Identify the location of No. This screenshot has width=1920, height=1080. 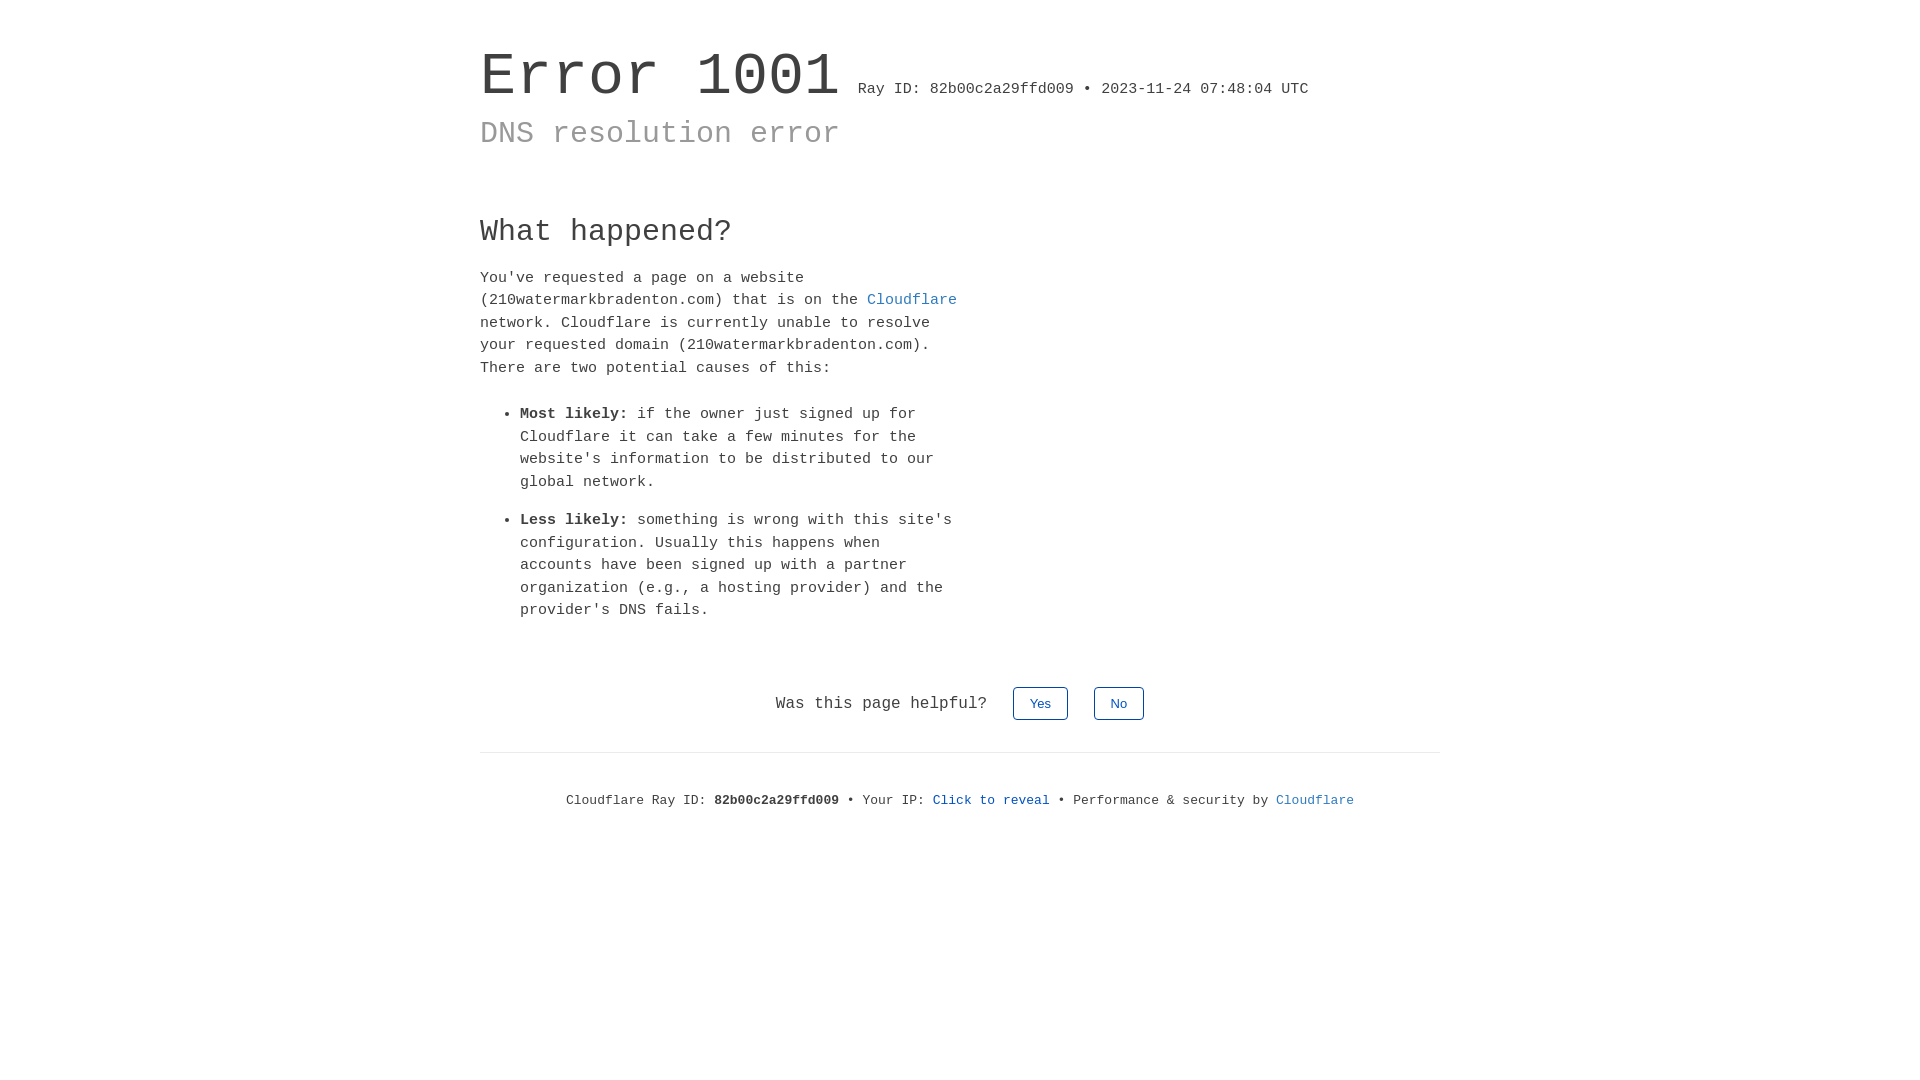
(1120, 702).